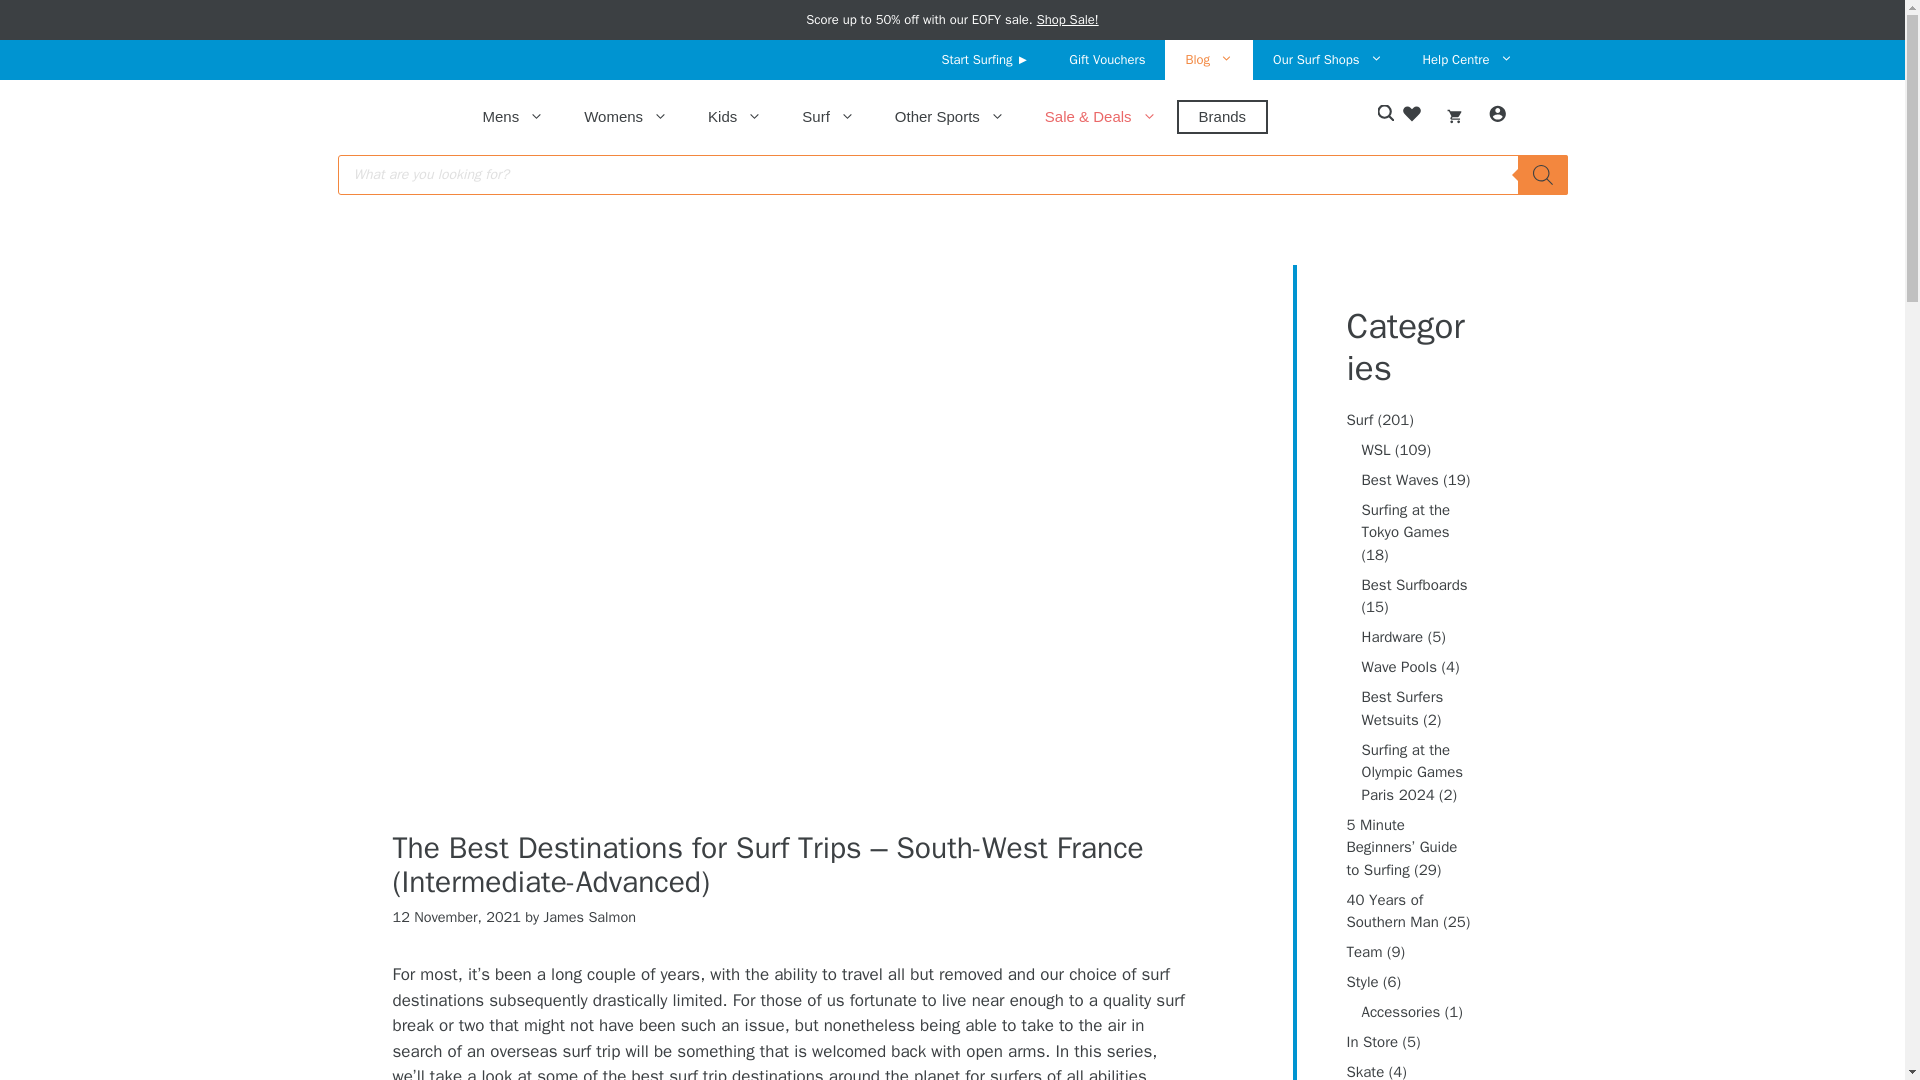 This screenshot has width=1920, height=1080. Describe the element at coordinates (589, 916) in the screenshot. I see `View all posts by James Salmon` at that location.